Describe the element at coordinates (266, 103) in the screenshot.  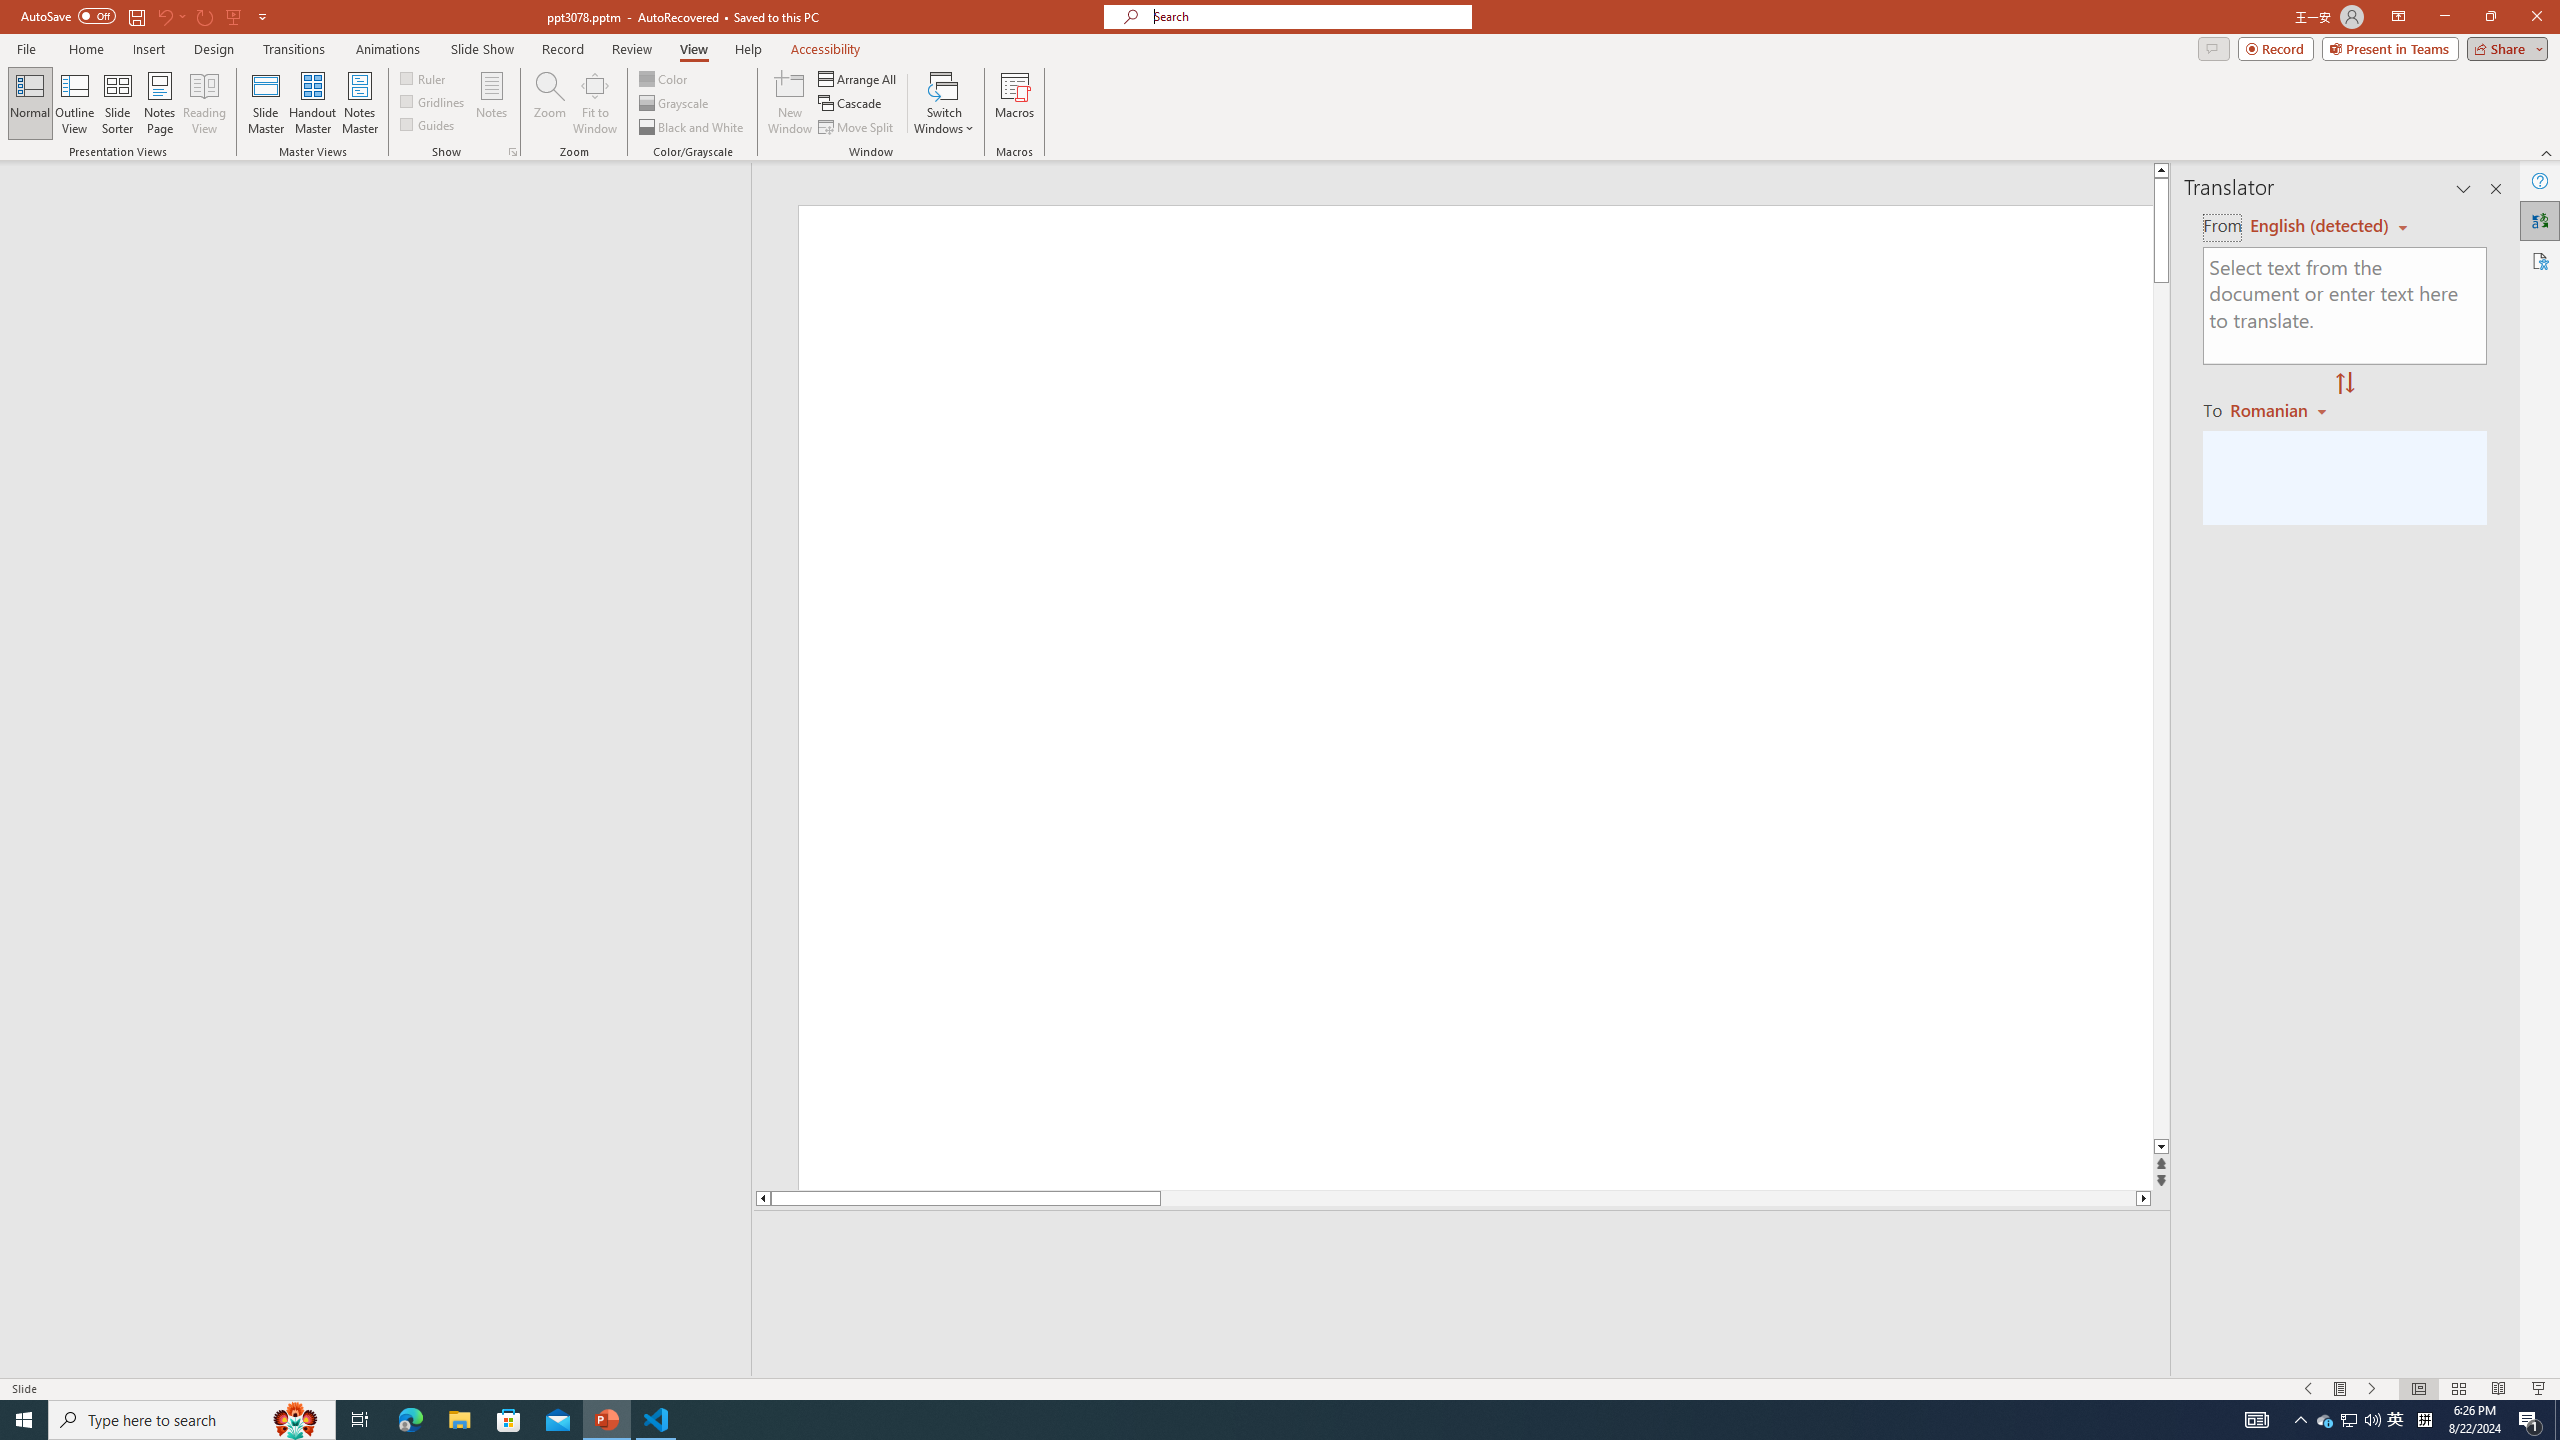
I see `Slide Master` at that location.